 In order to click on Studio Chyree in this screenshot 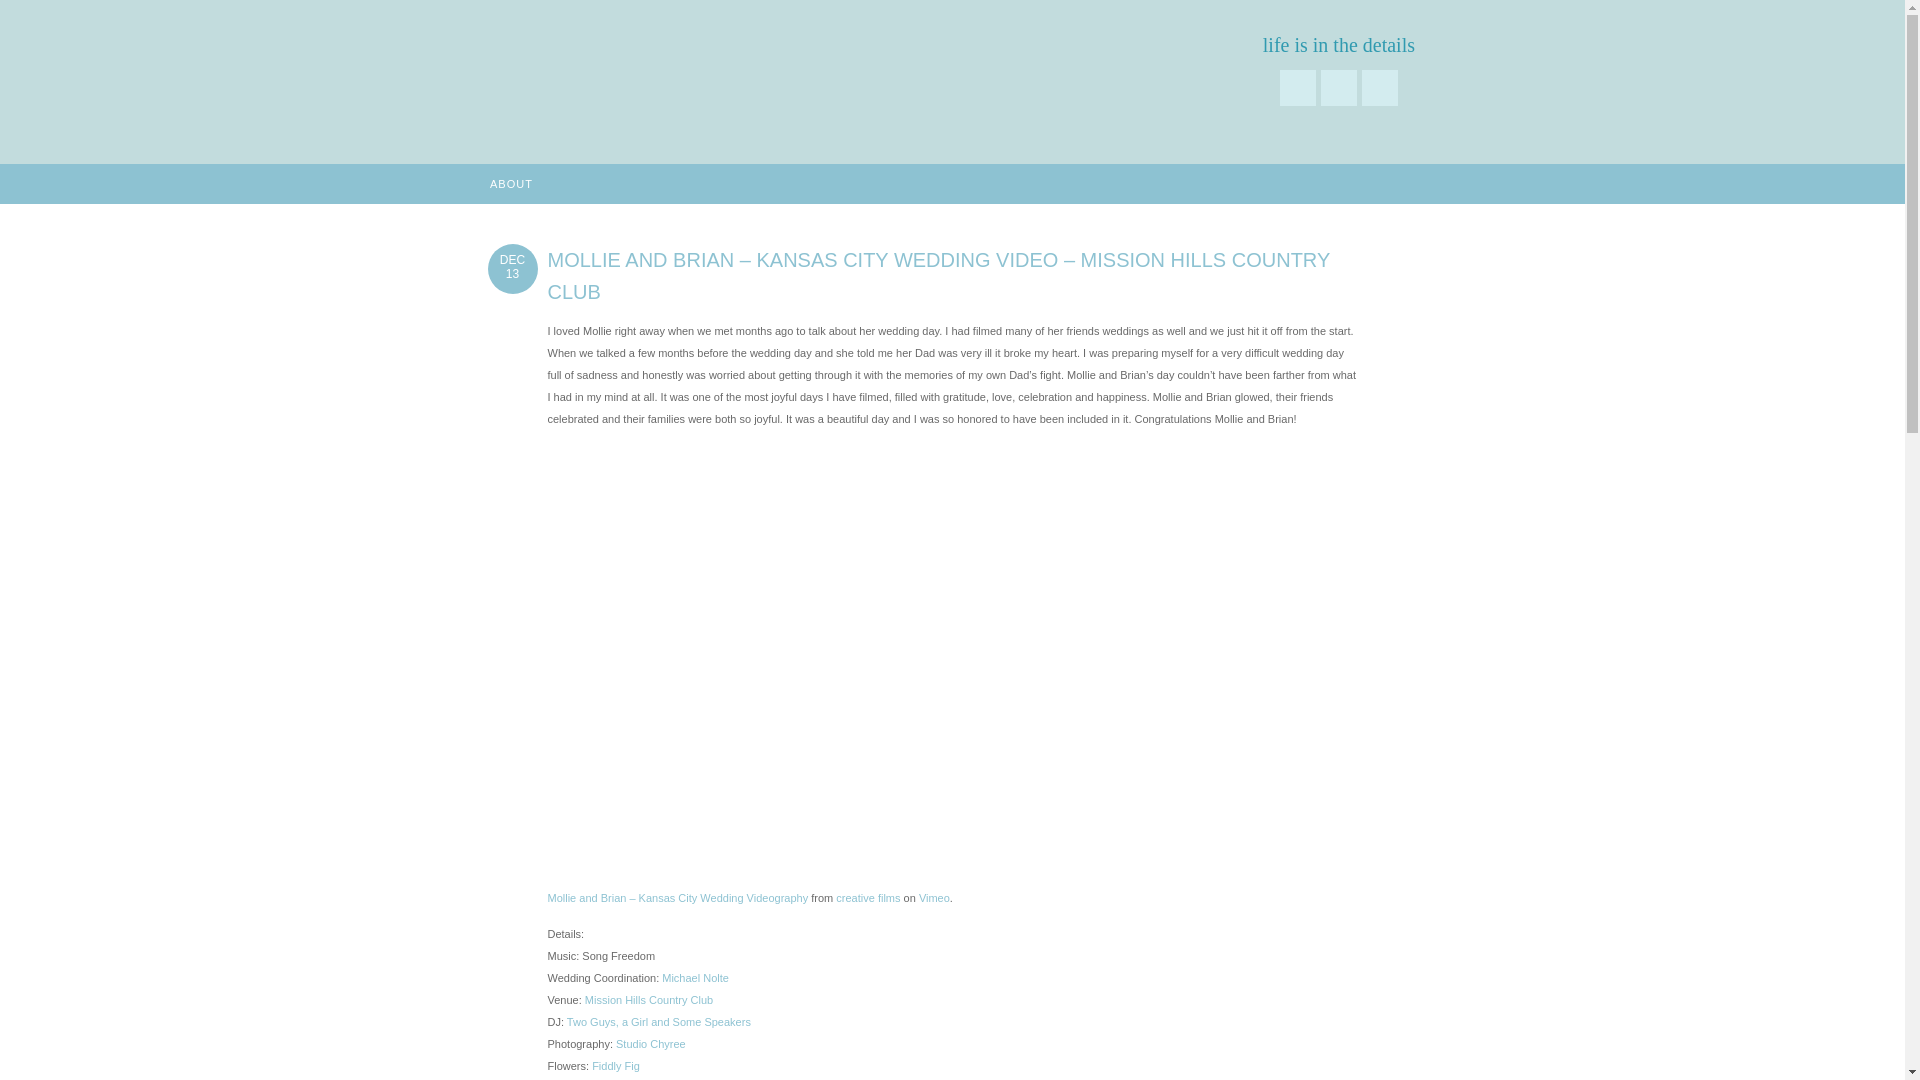, I will do `click(650, 1043)`.